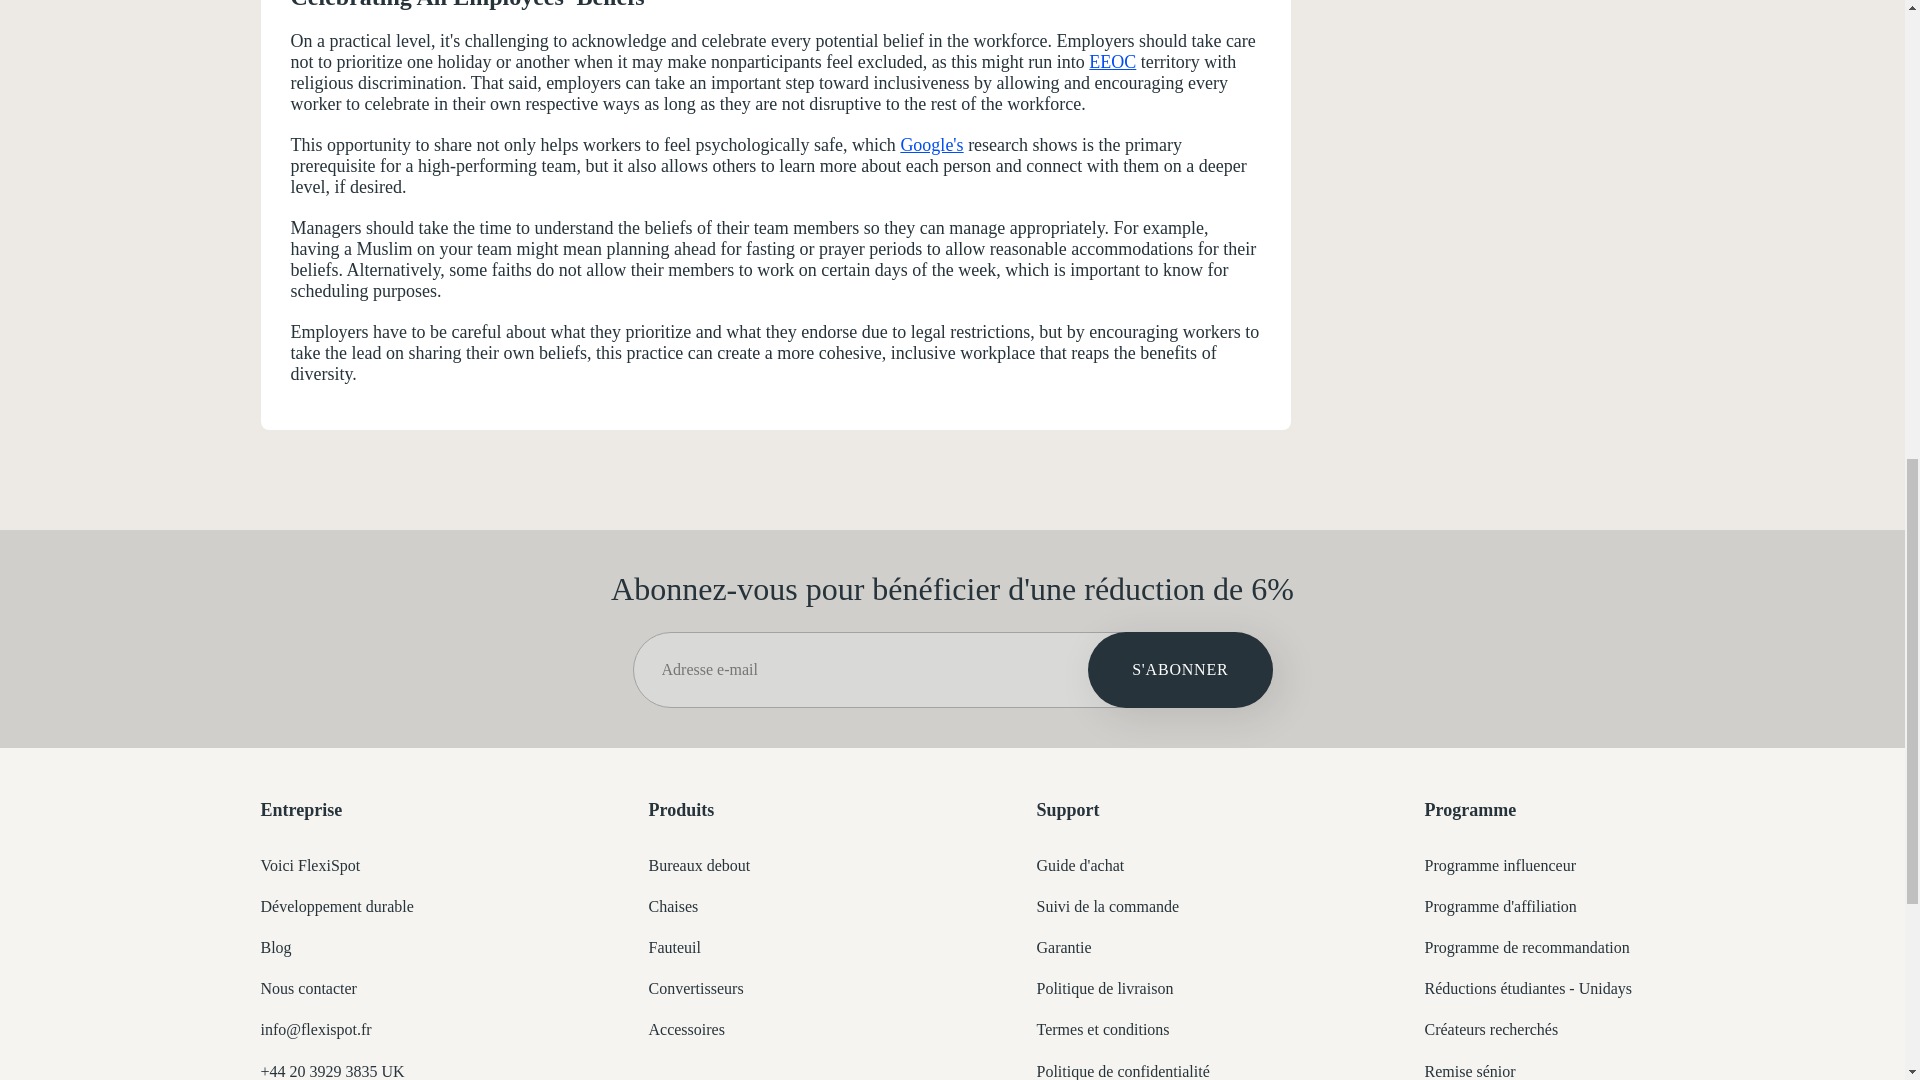 The height and width of the screenshot is (1080, 1920). Describe the element at coordinates (1104, 988) in the screenshot. I see `Politique de livraison` at that location.